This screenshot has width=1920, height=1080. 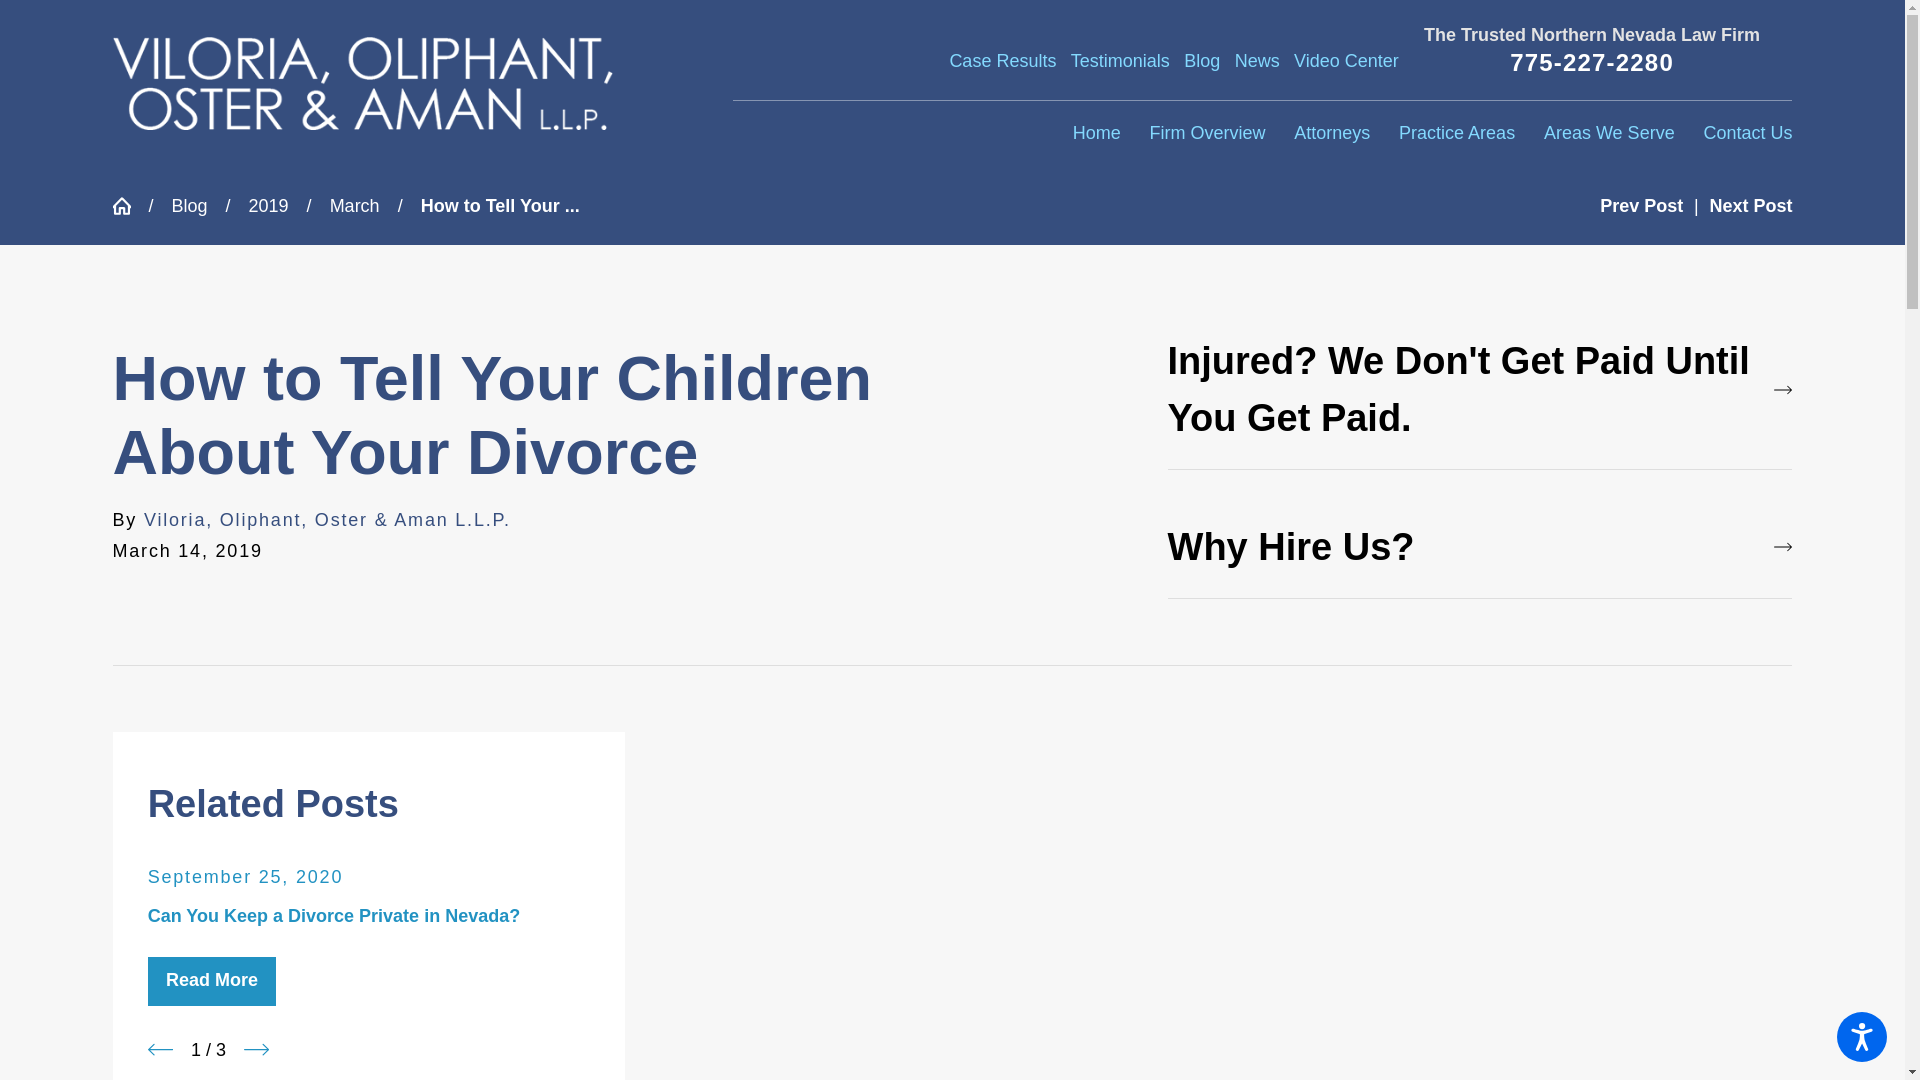 I want to click on Blog, so click(x=1202, y=60).